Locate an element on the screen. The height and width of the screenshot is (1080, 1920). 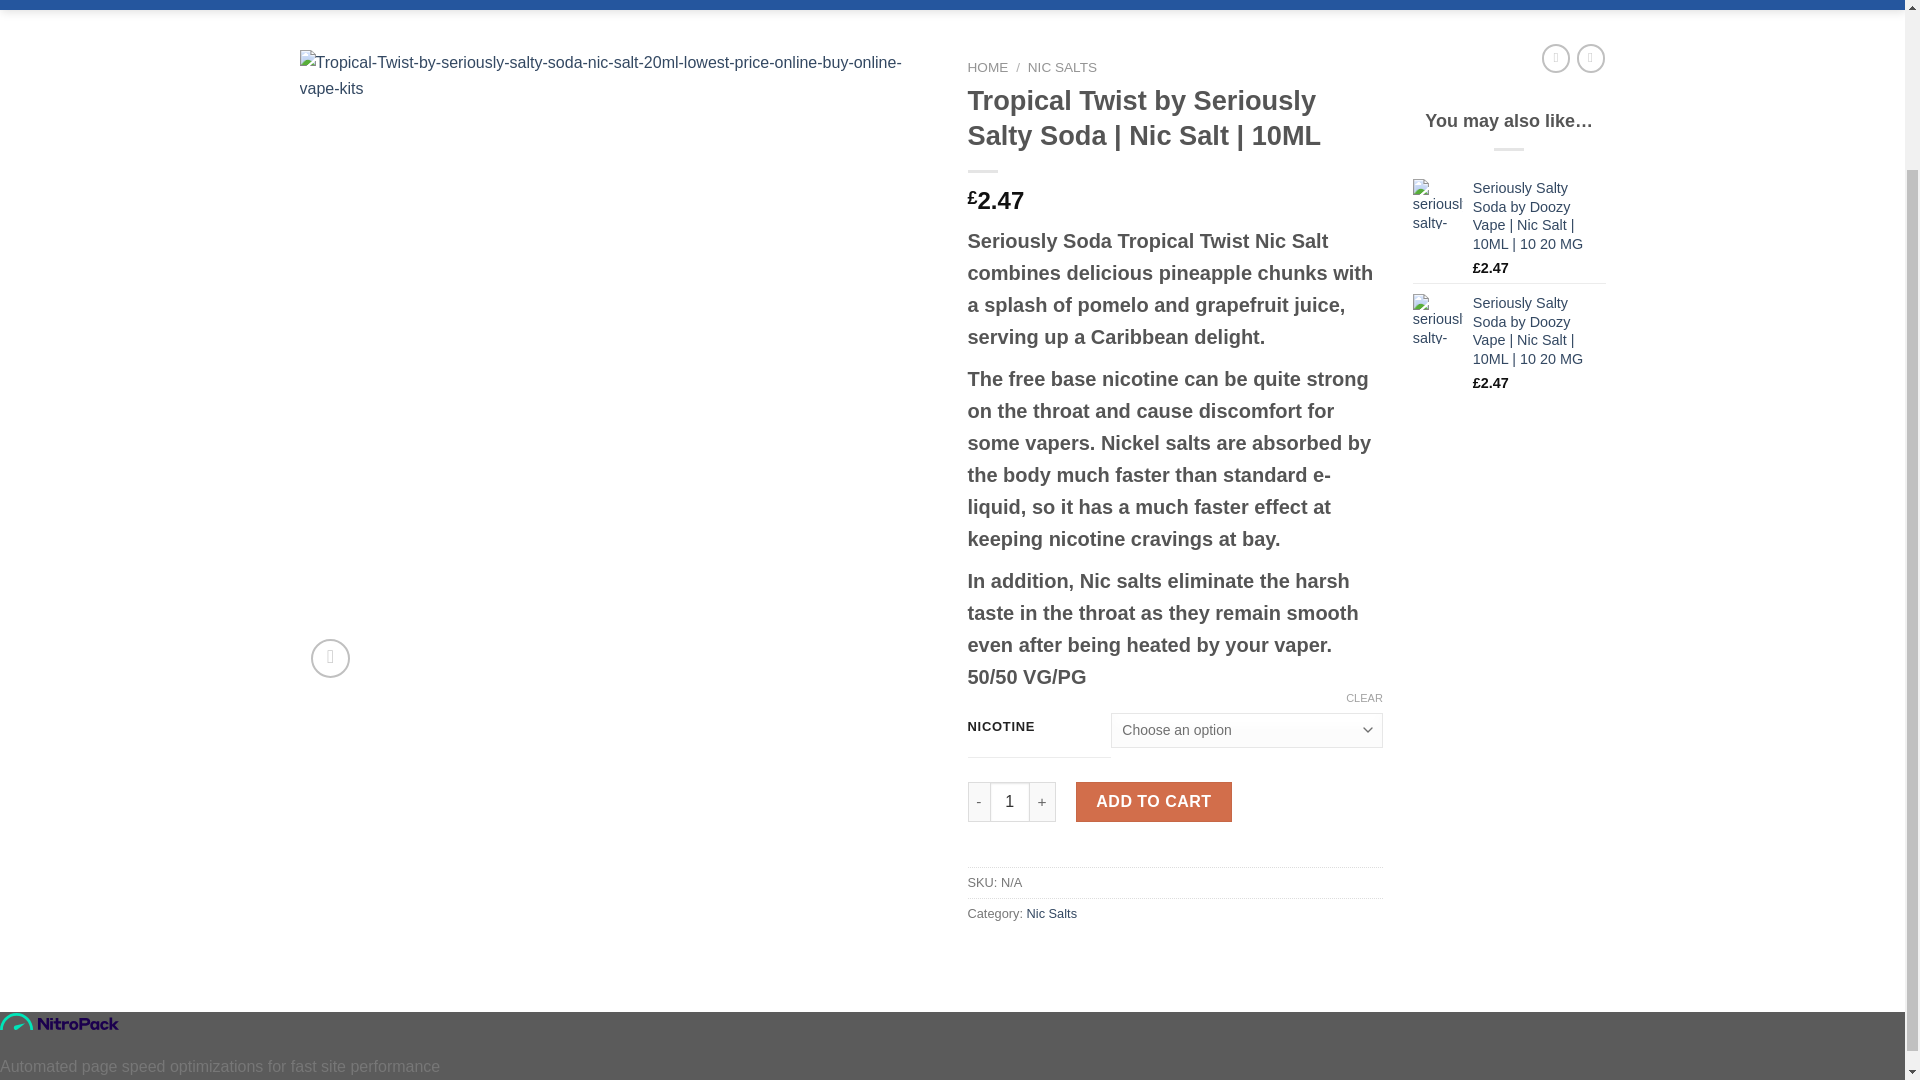
Zoom is located at coordinates (330, 658).